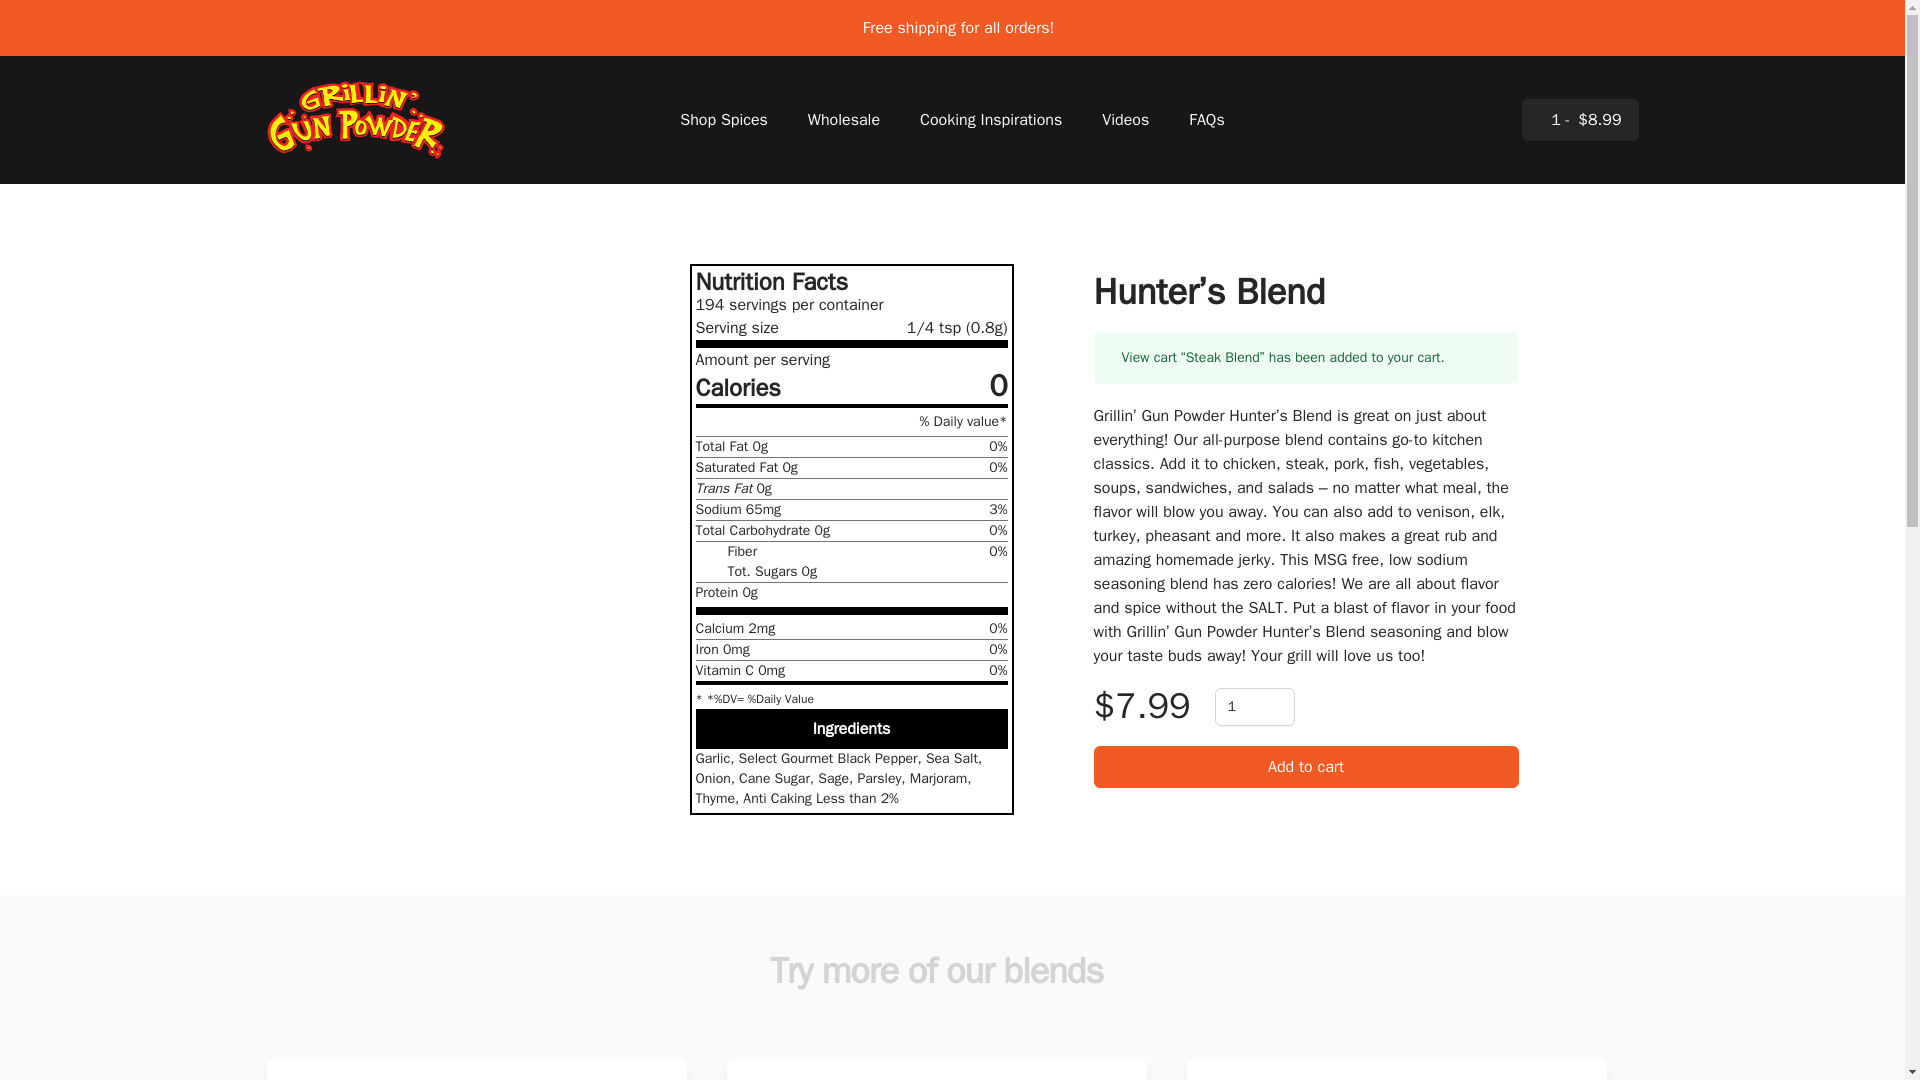 The width and height of the screenshot is (1920, 1080). What do you see at coordinates (844, 120) in the screenshot?
I see `Wholesale` at bounding box center [844, 120].